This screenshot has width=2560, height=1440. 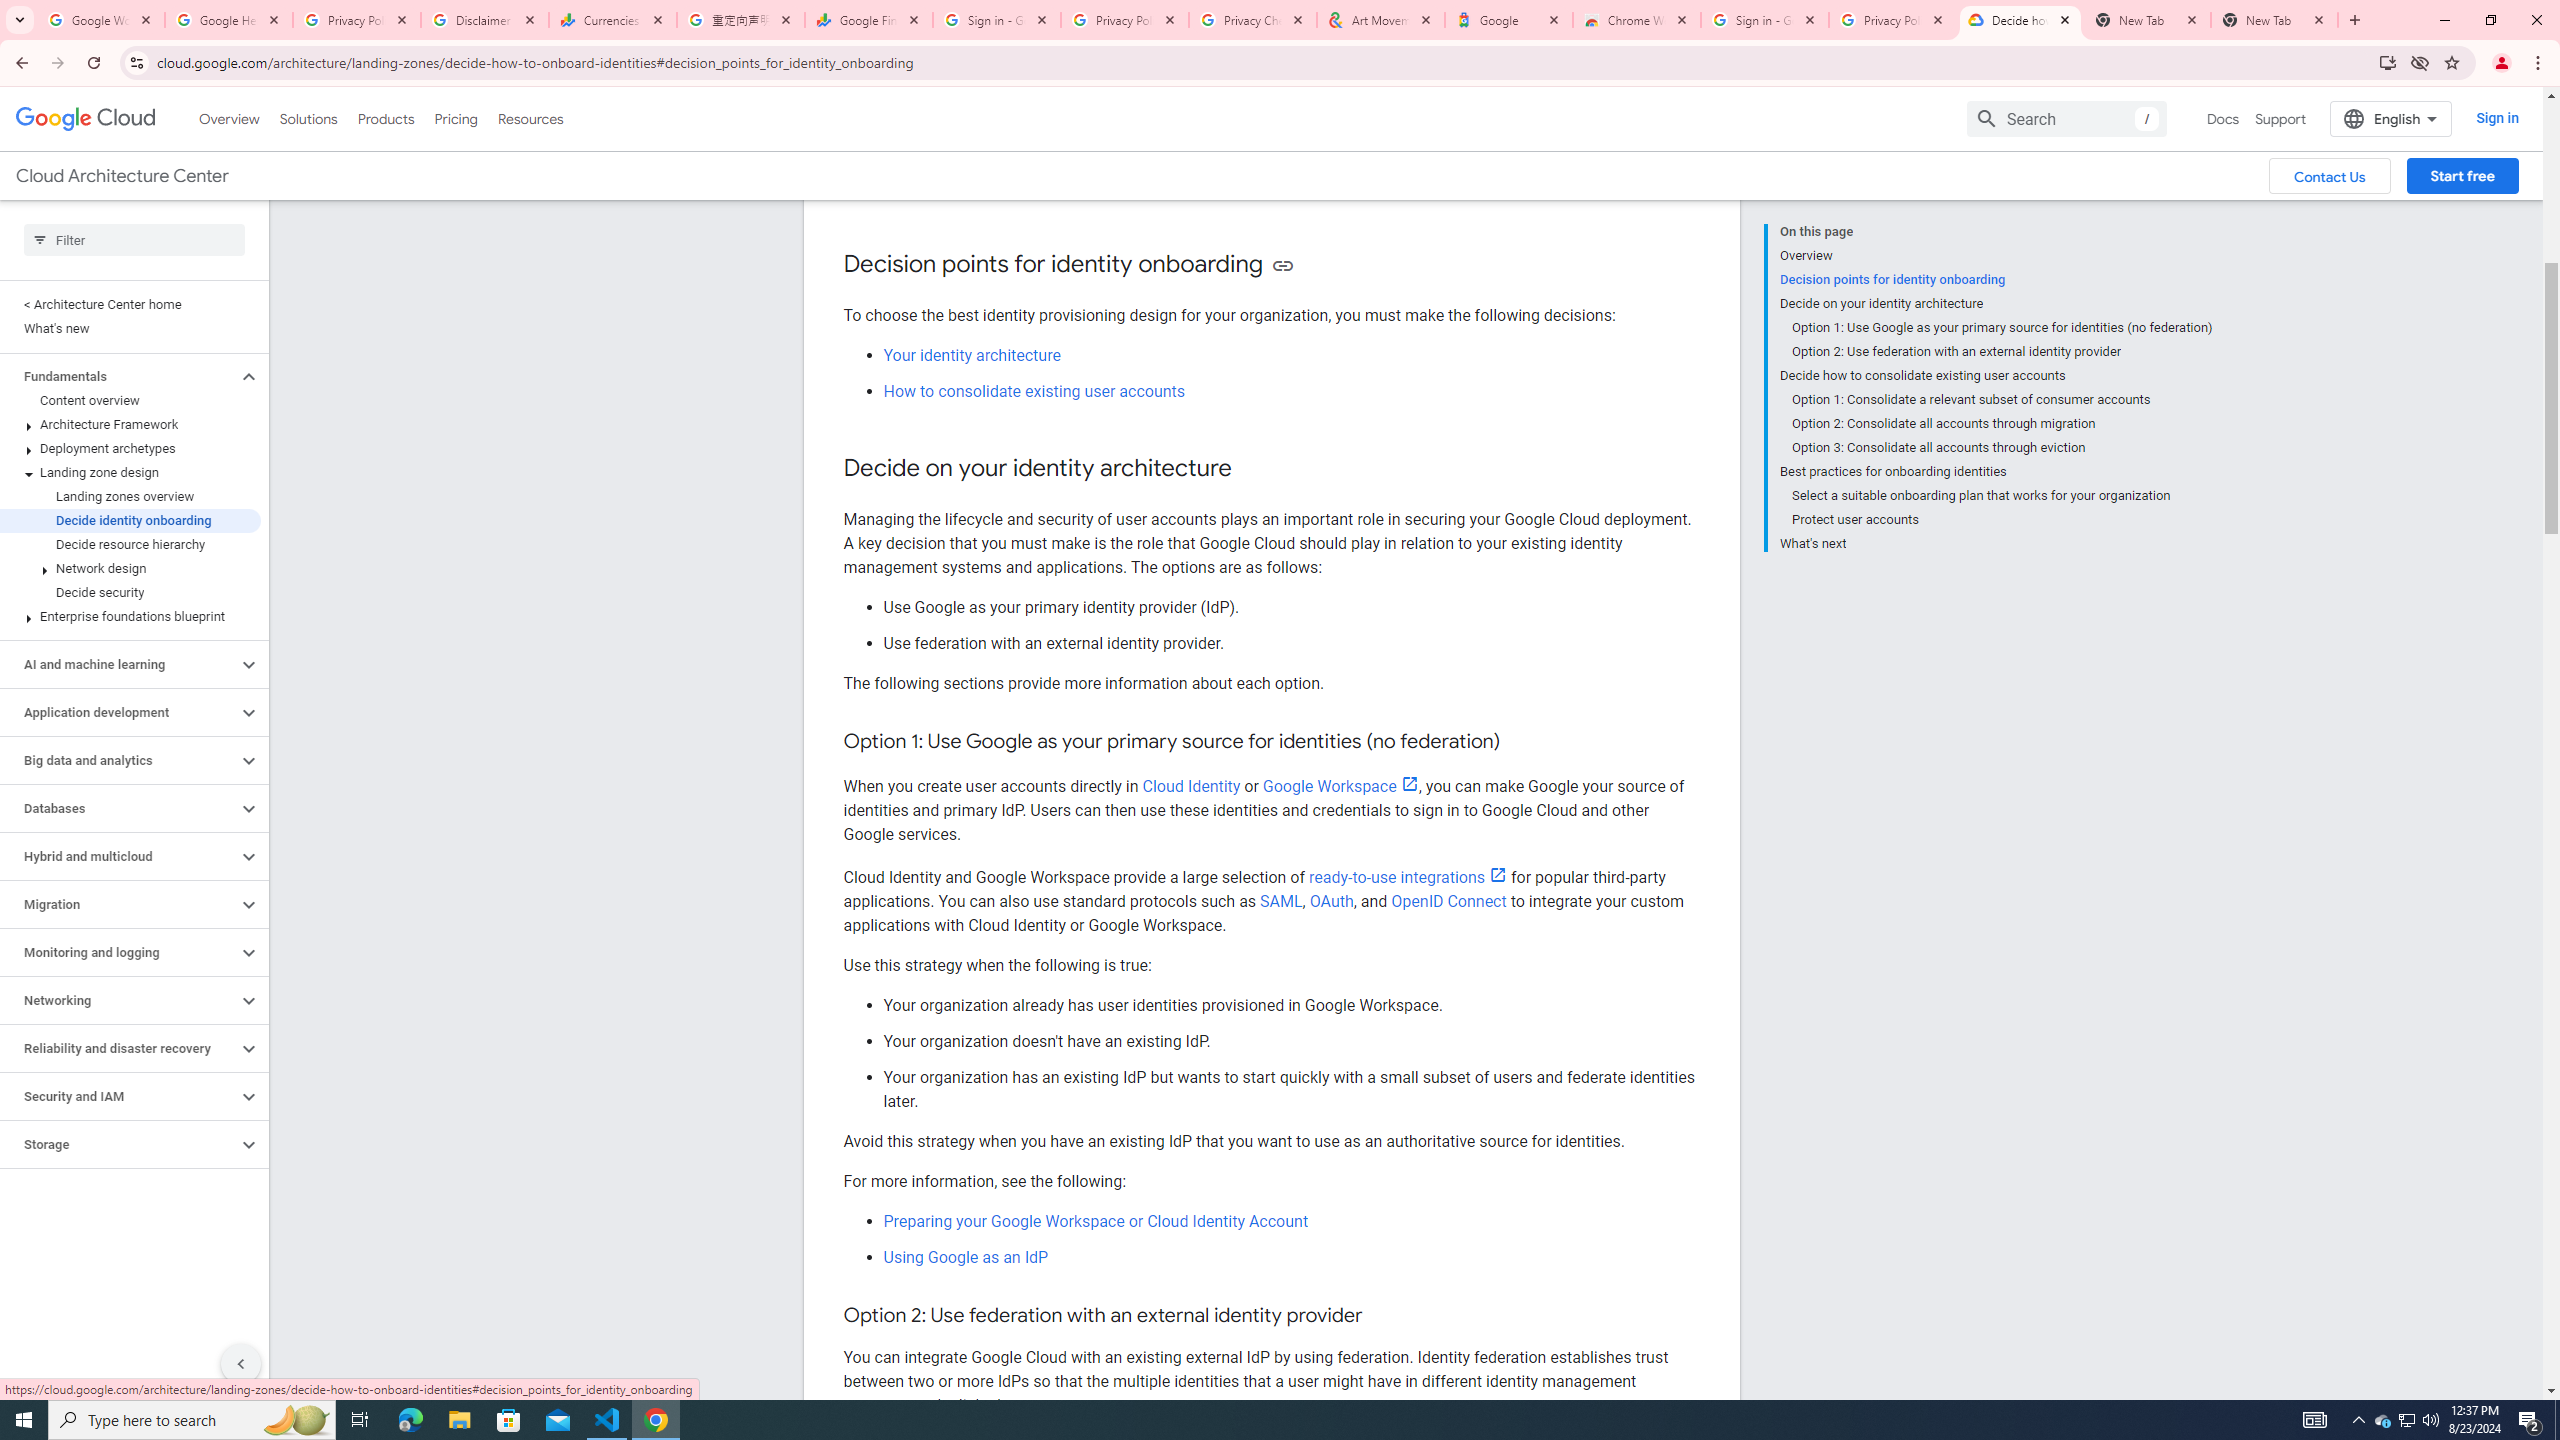 What do you see at coordinates (1281, 901) in the screenshot?
I see `SAML` at bounding box center [1281, 901].